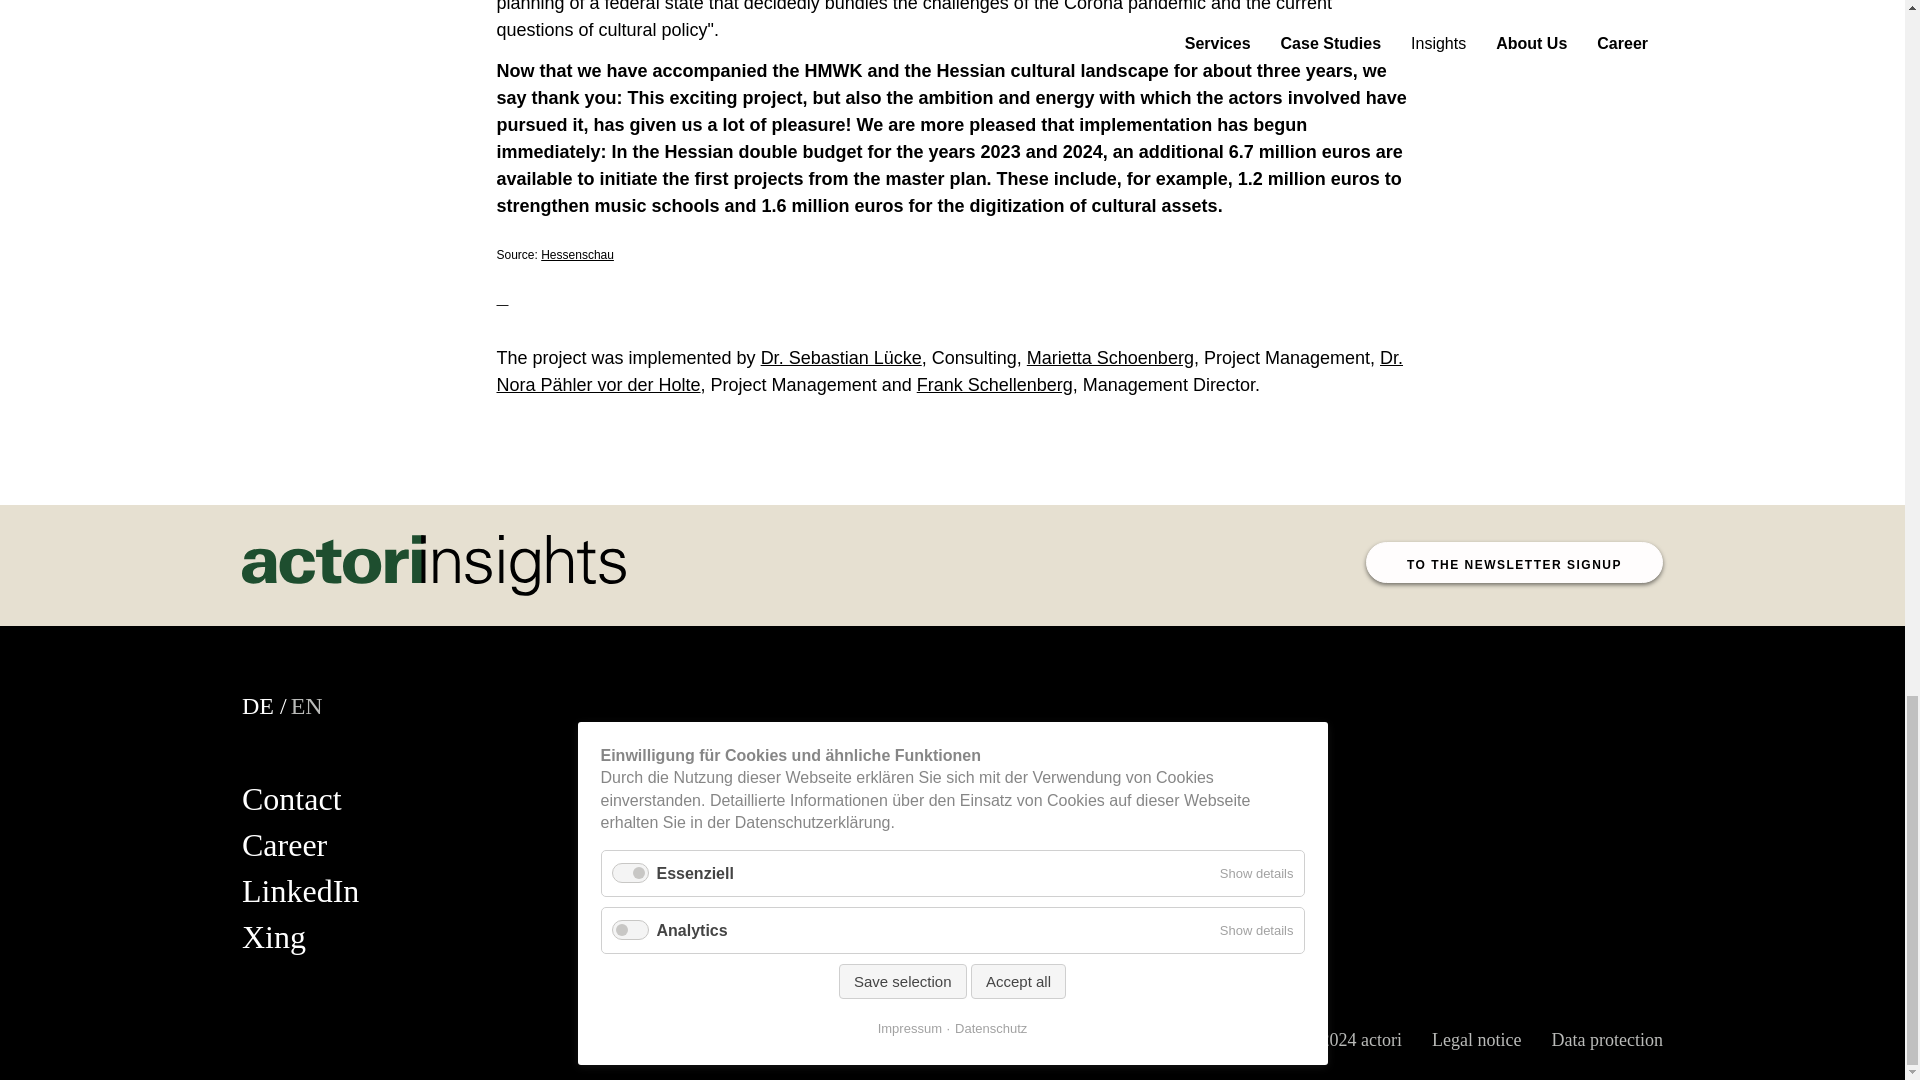  Describe the element at coordinates (300, 890) in the screenshot. I see `LinkedIn` at that location.